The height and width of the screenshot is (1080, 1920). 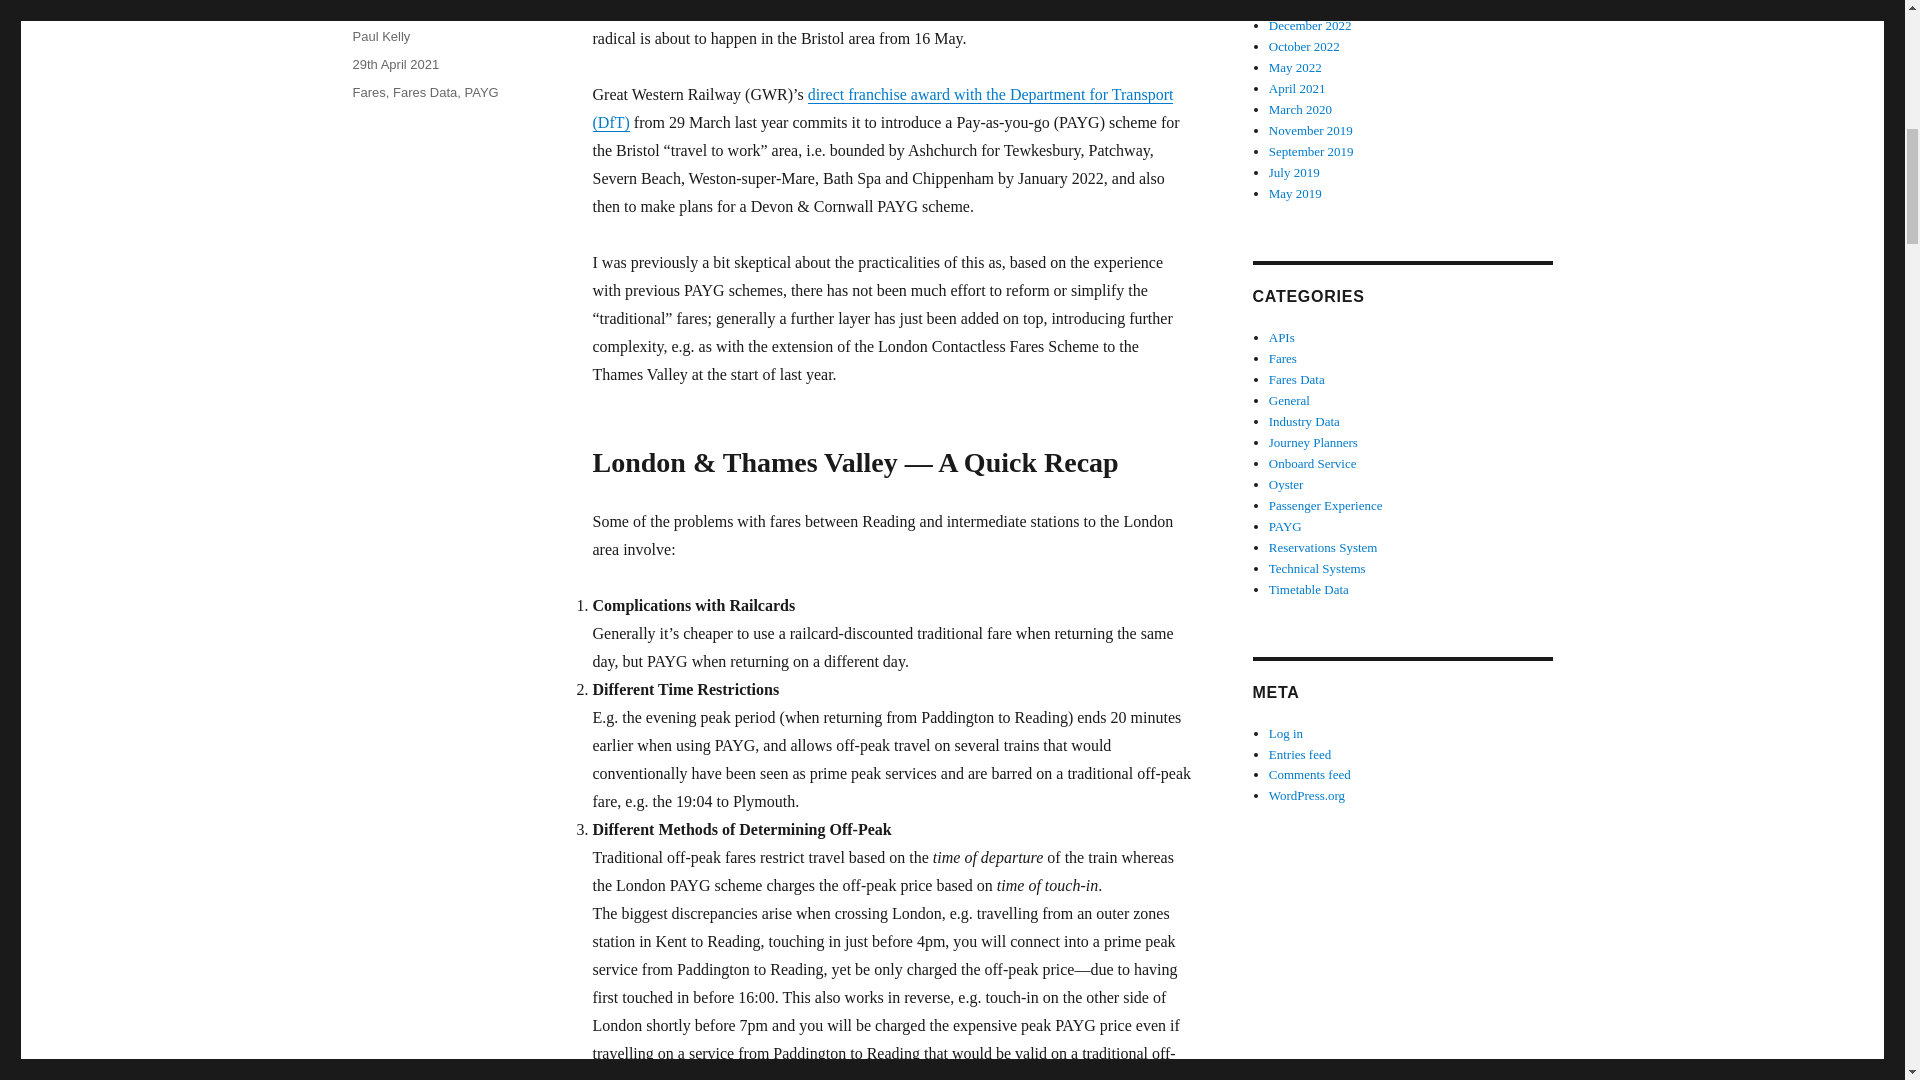 What do you see at coordinates (482, 92) in the screenshot?
I see `PAYG` at bounding box center [482, 92].